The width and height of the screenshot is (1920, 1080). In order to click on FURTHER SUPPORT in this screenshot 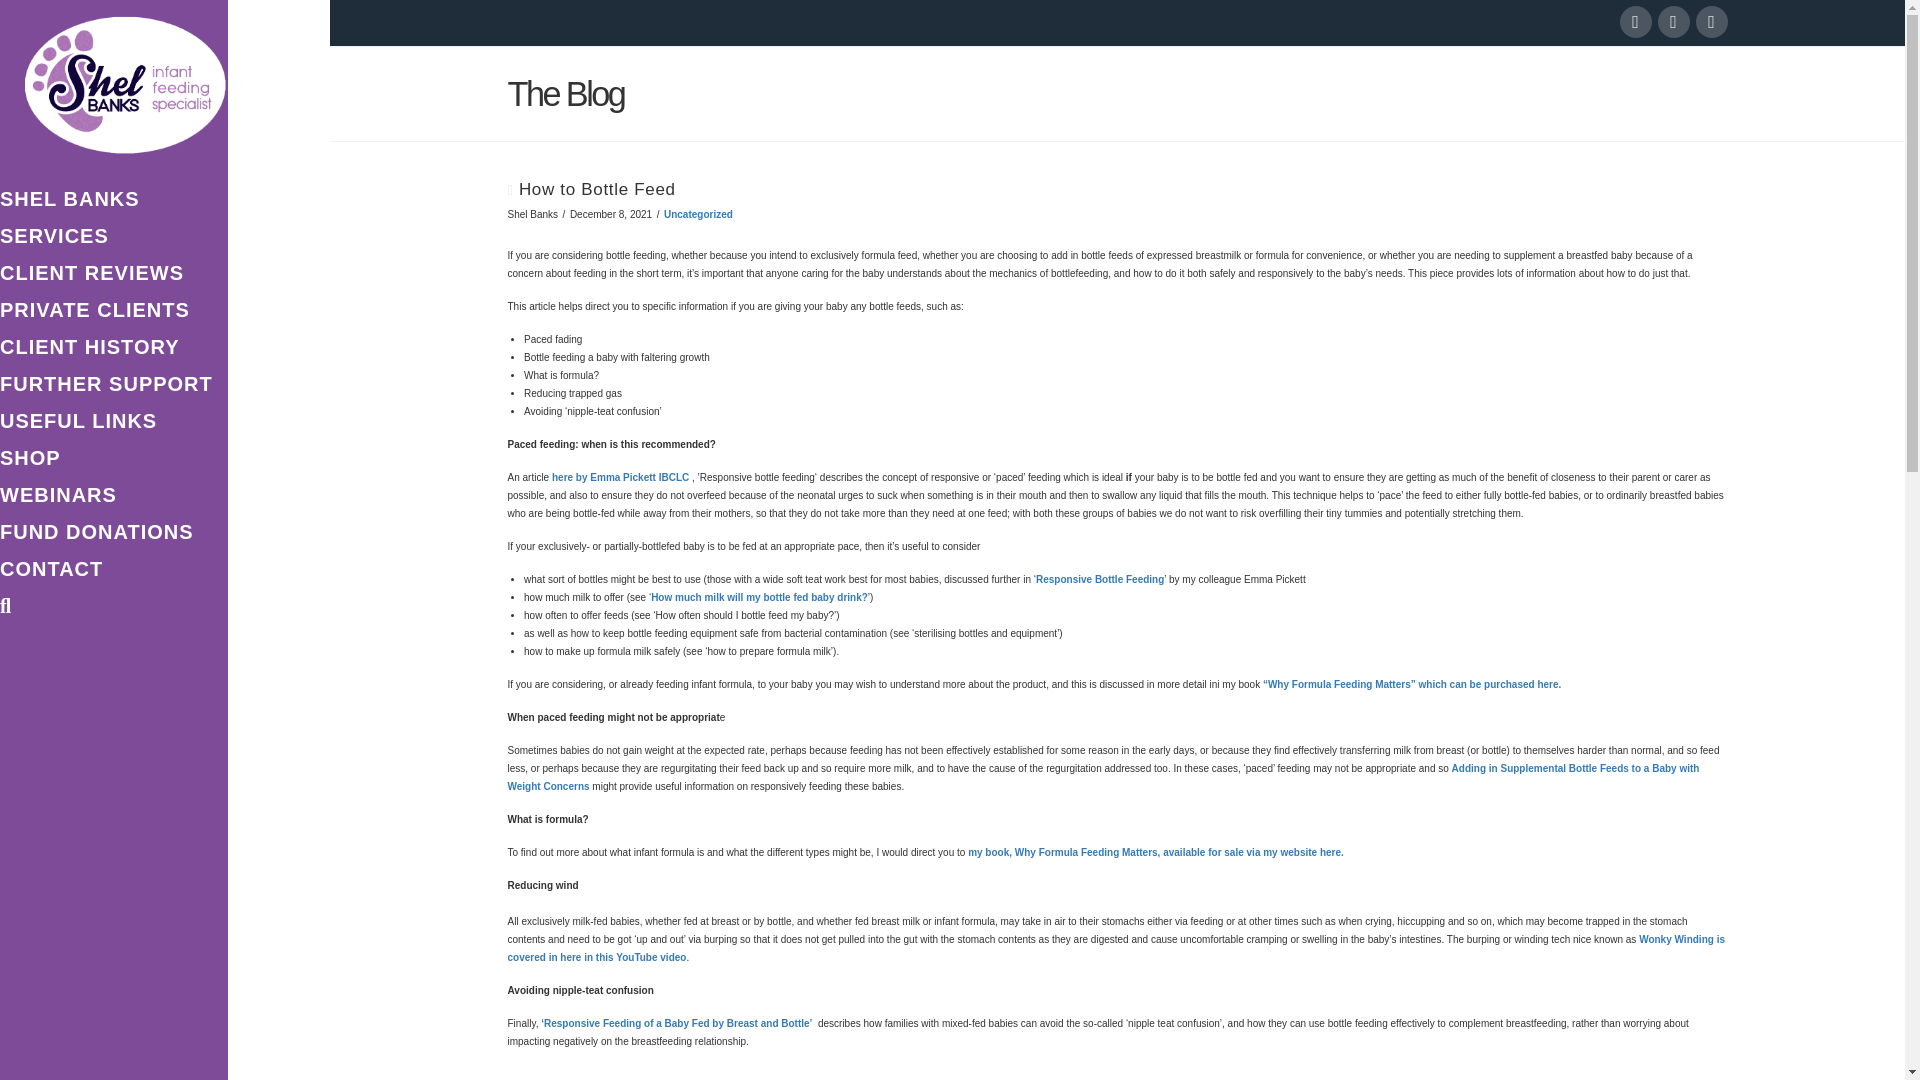, I will do `click(114, 386)`.